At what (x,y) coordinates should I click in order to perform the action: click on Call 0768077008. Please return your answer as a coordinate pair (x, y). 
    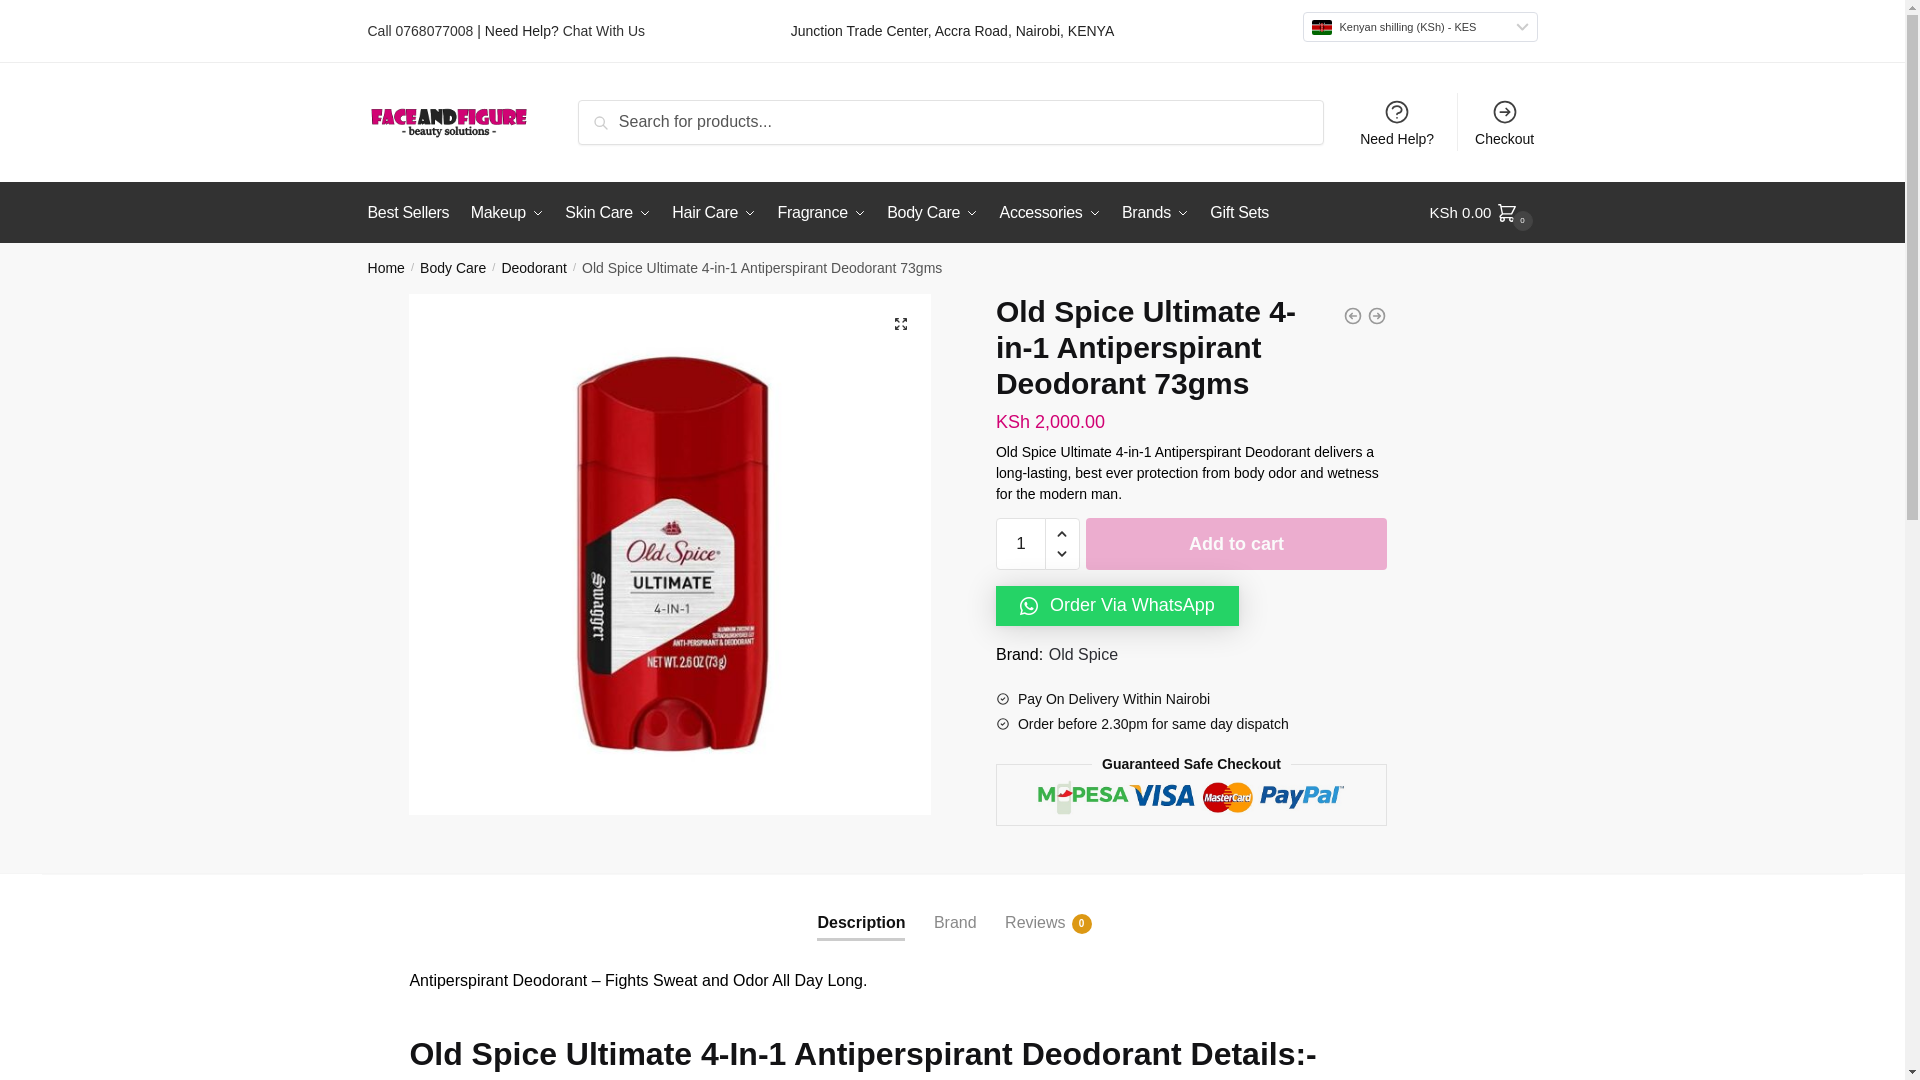
    Looking at the image, I should click on (421, 30).